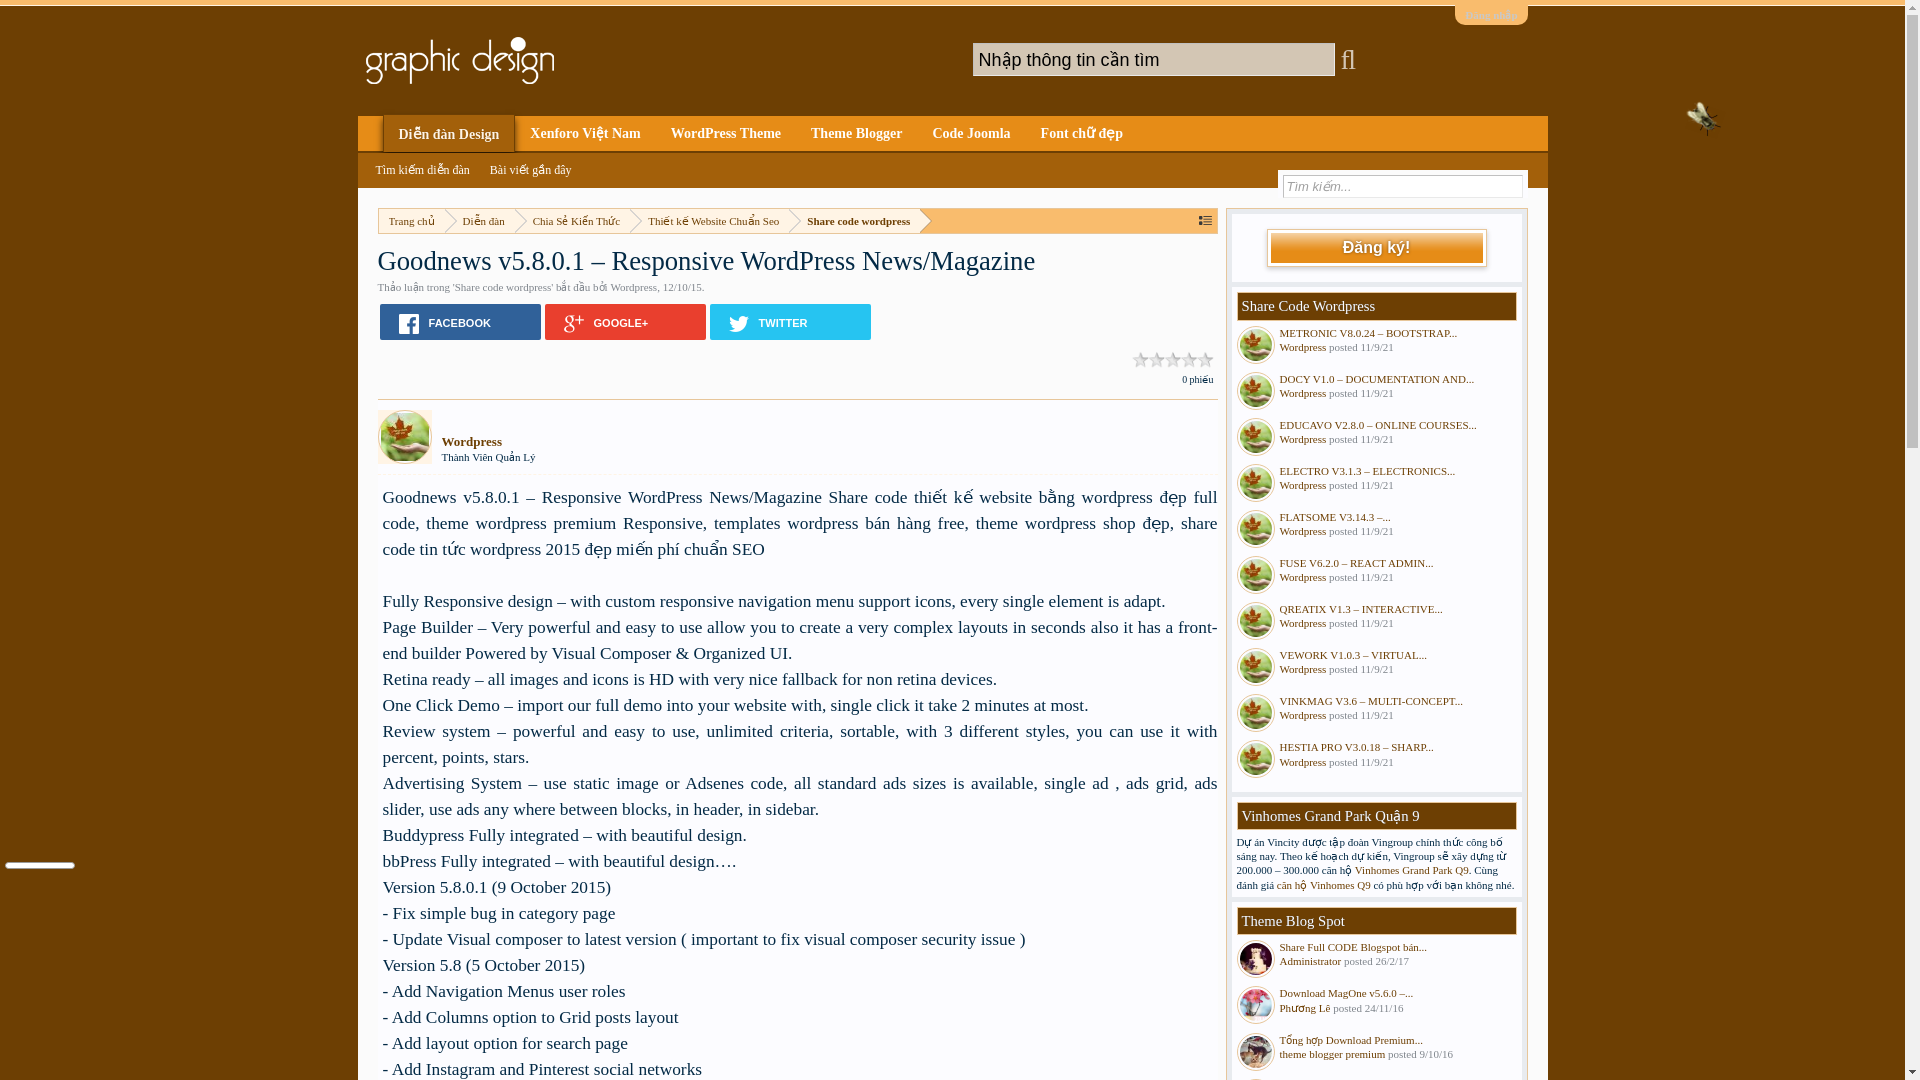 This screenshot has width=1920, height=1080. I want to click on 1, so click(1141, 361).